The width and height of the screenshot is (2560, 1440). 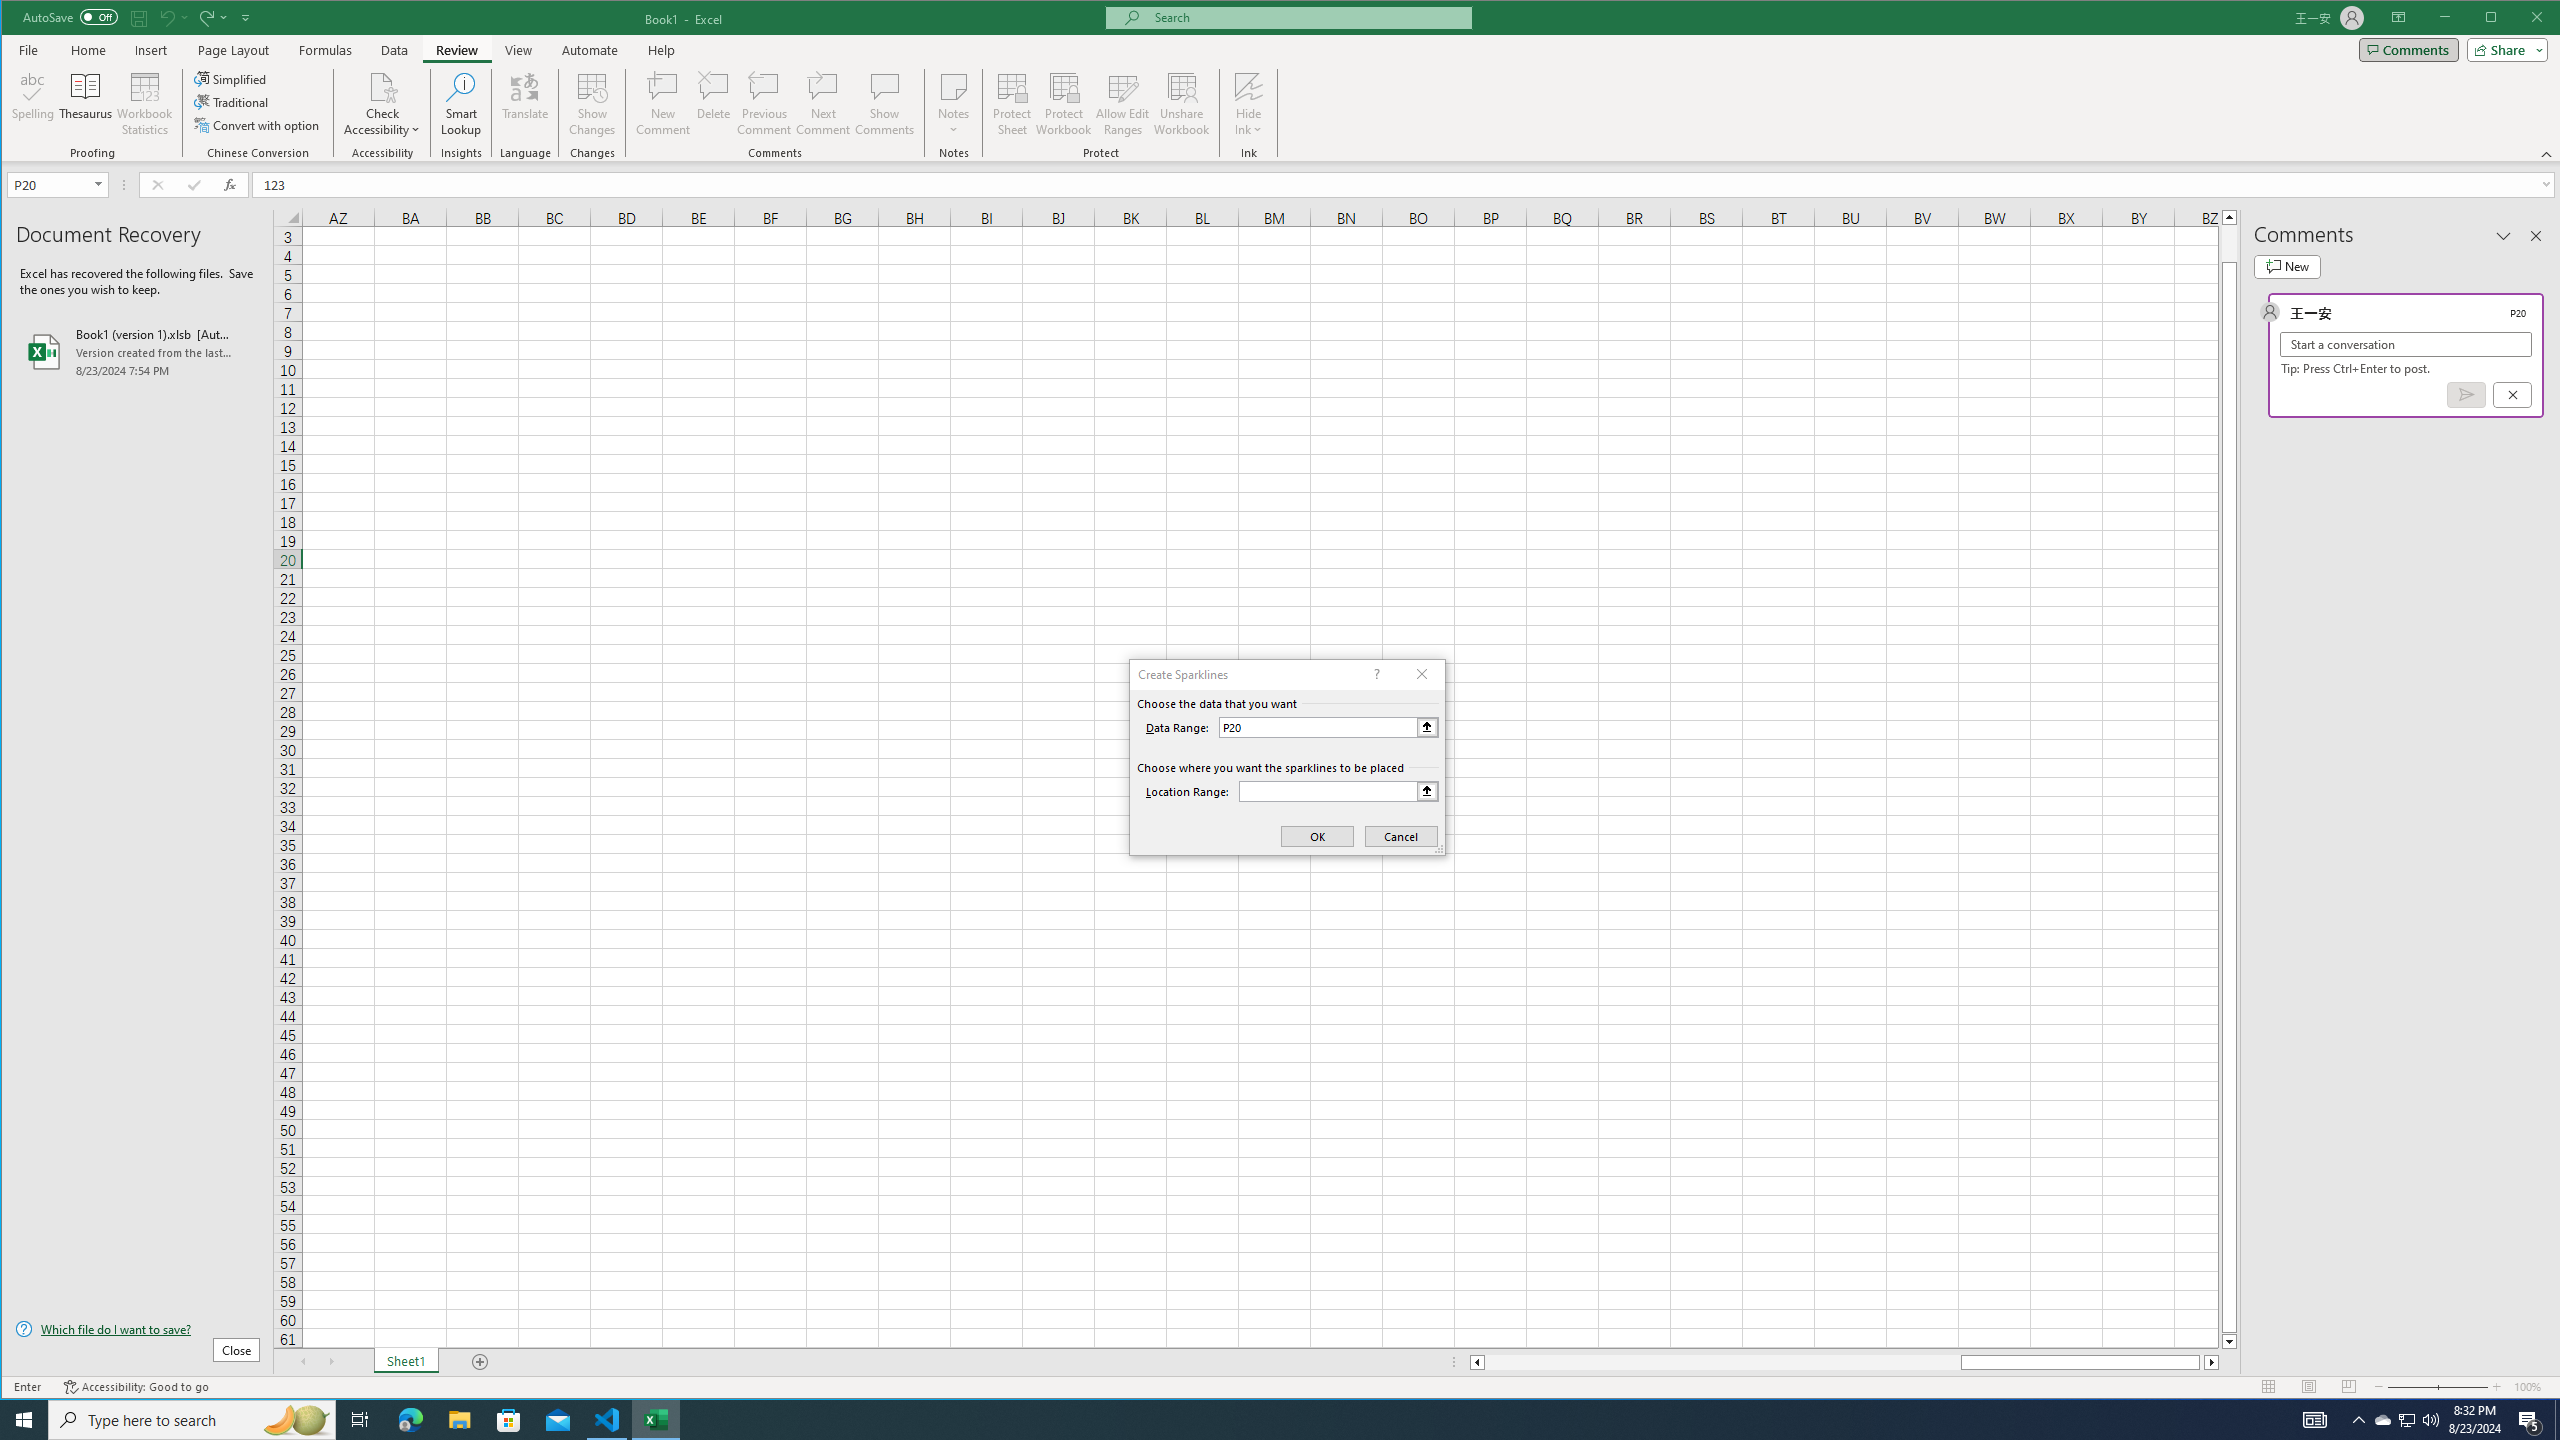 What do you see at coordinates (382, 86) in the screenshot?
I see `Check Accessibility` at bounding box center [382, 86].